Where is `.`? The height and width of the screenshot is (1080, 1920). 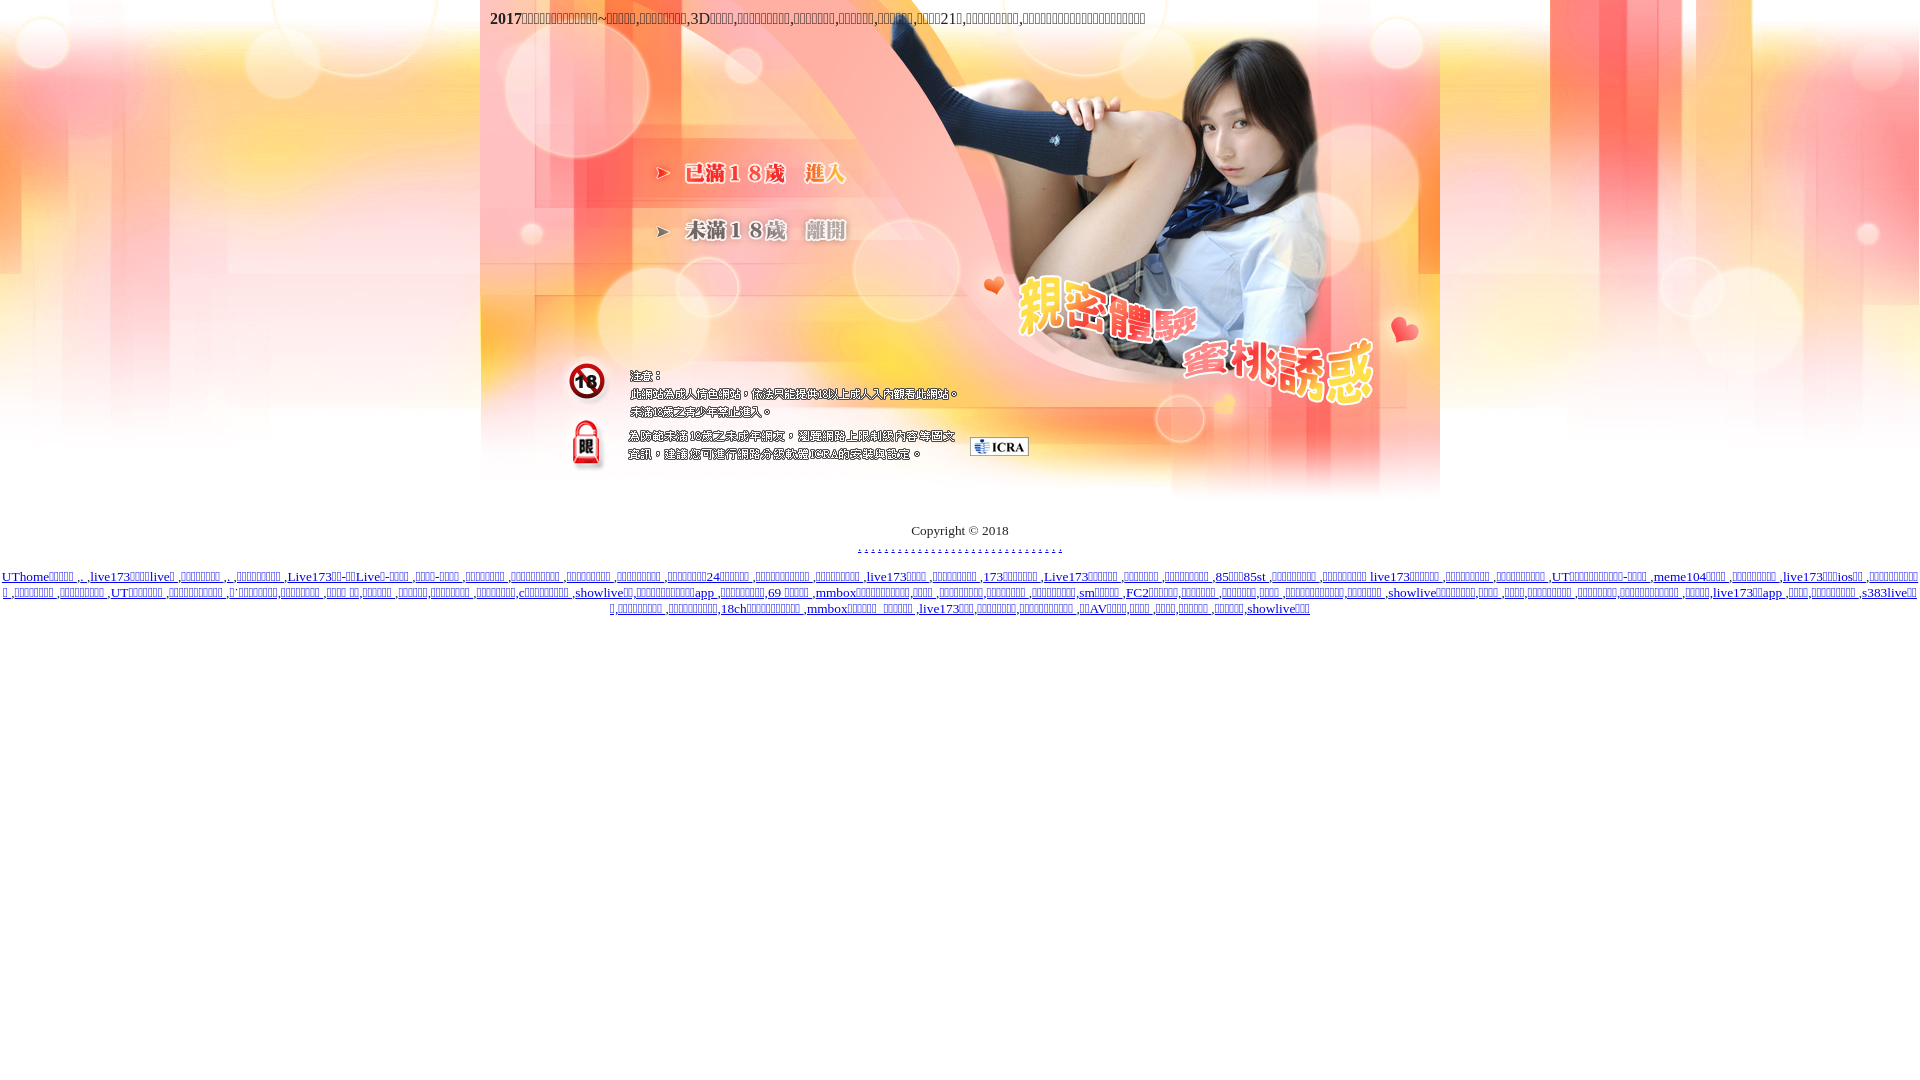 . is located at coordinates (940, 546).